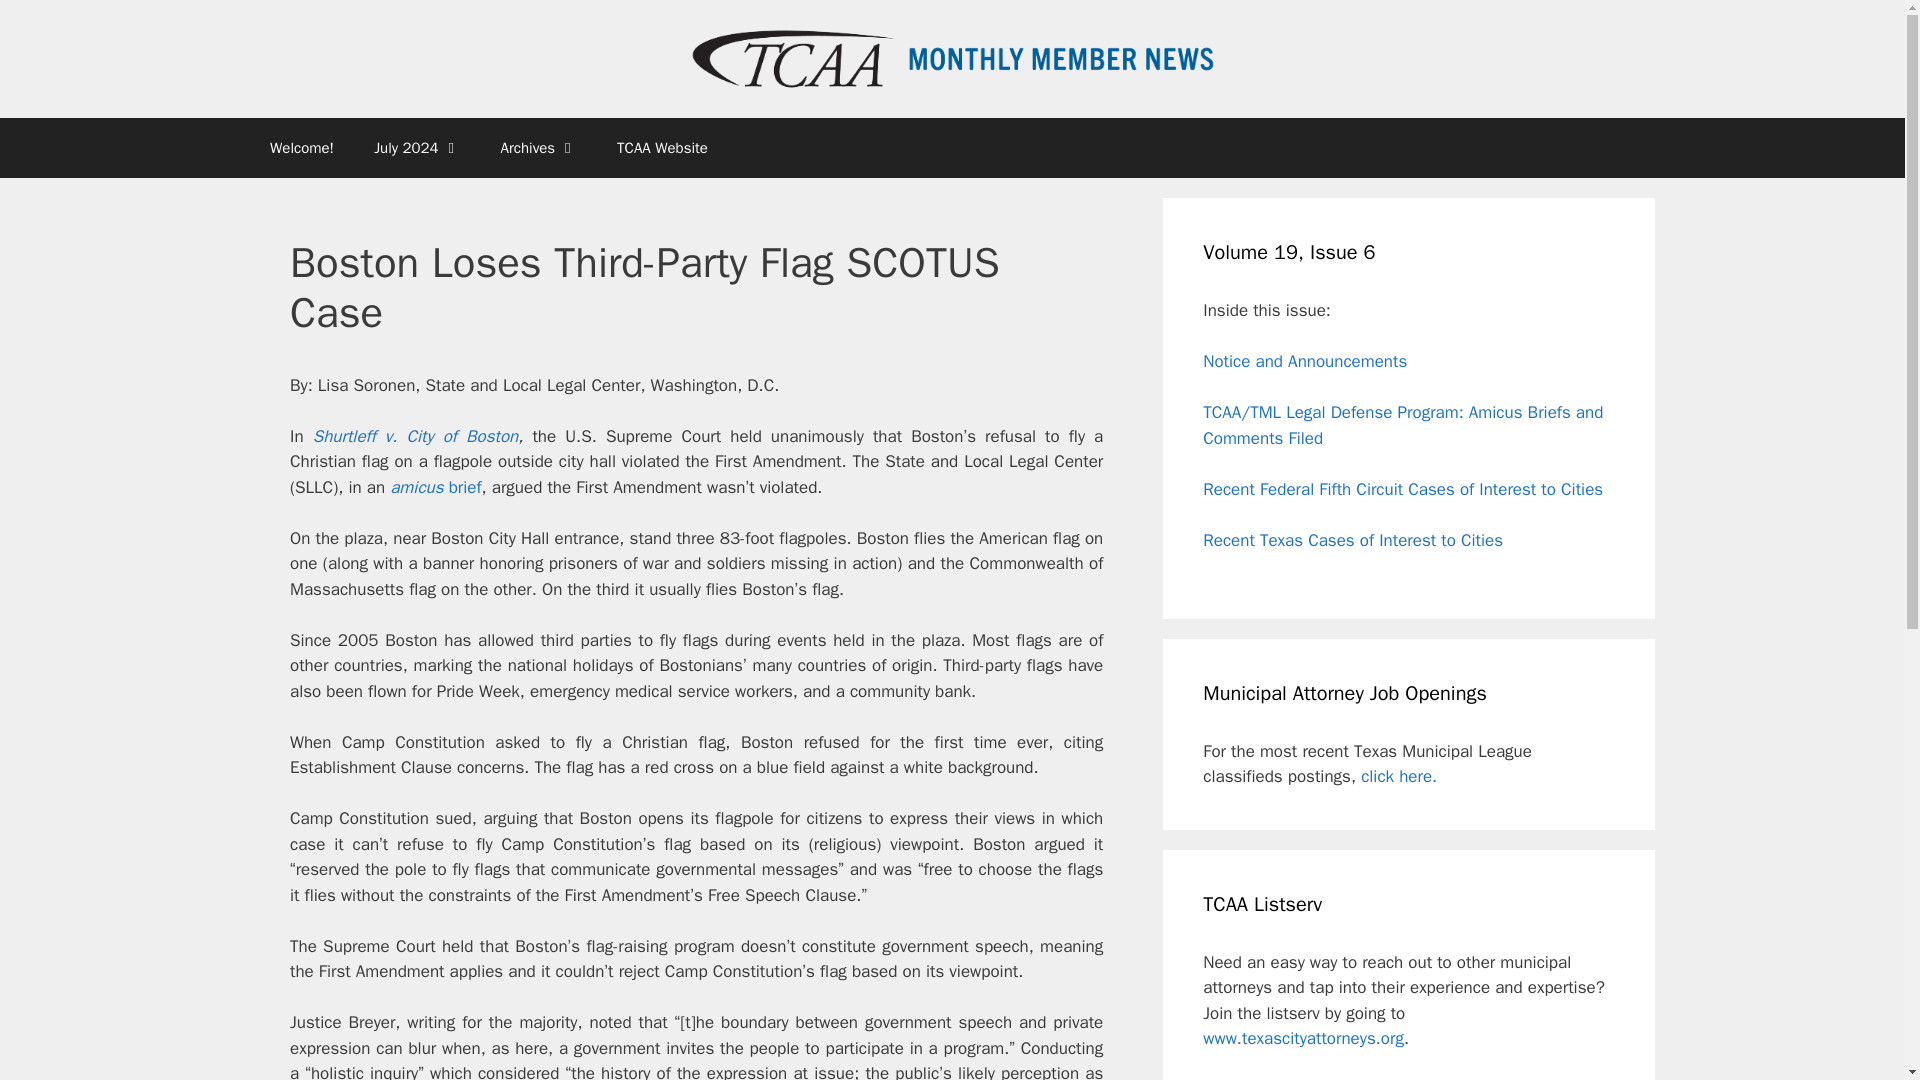  I want to click on cus brief, so click(448, 487).